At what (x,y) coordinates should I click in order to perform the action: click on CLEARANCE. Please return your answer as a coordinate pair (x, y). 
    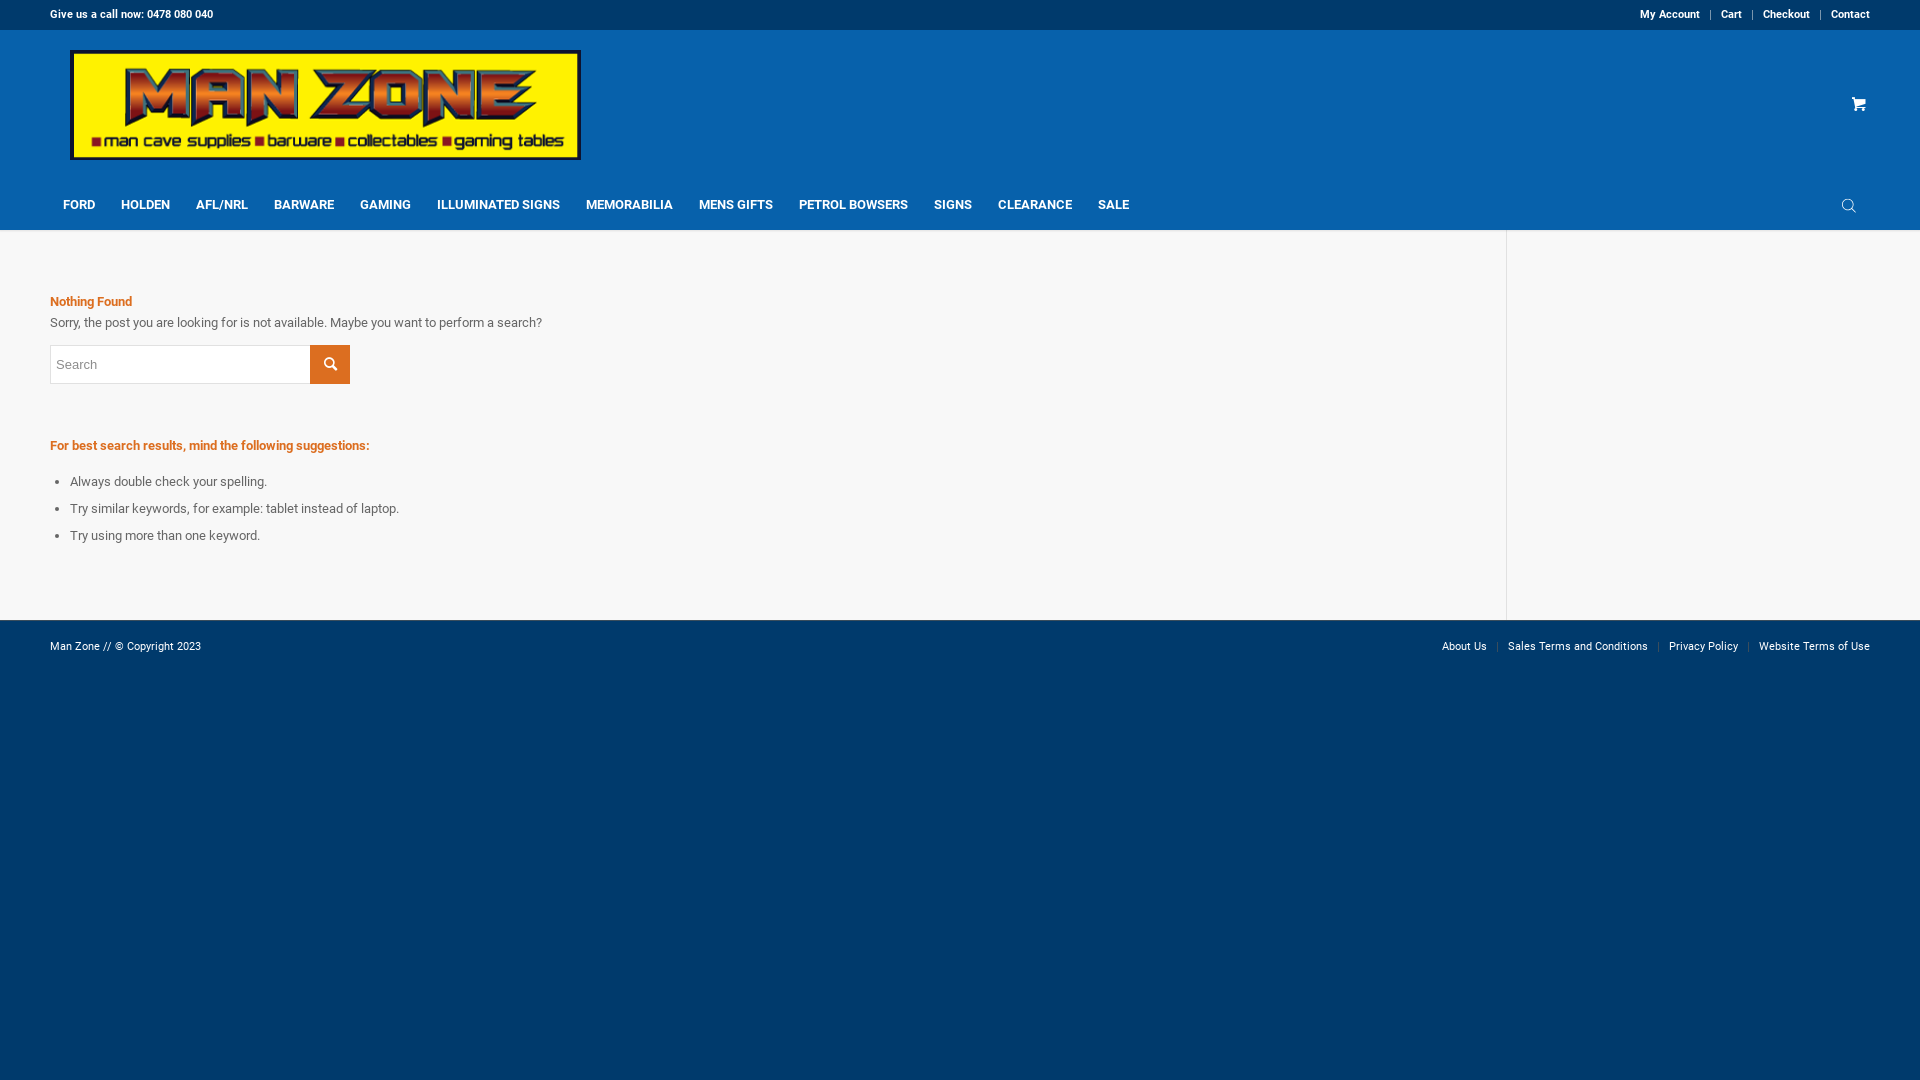
    Looking at the image, I should click on (1035, 205).